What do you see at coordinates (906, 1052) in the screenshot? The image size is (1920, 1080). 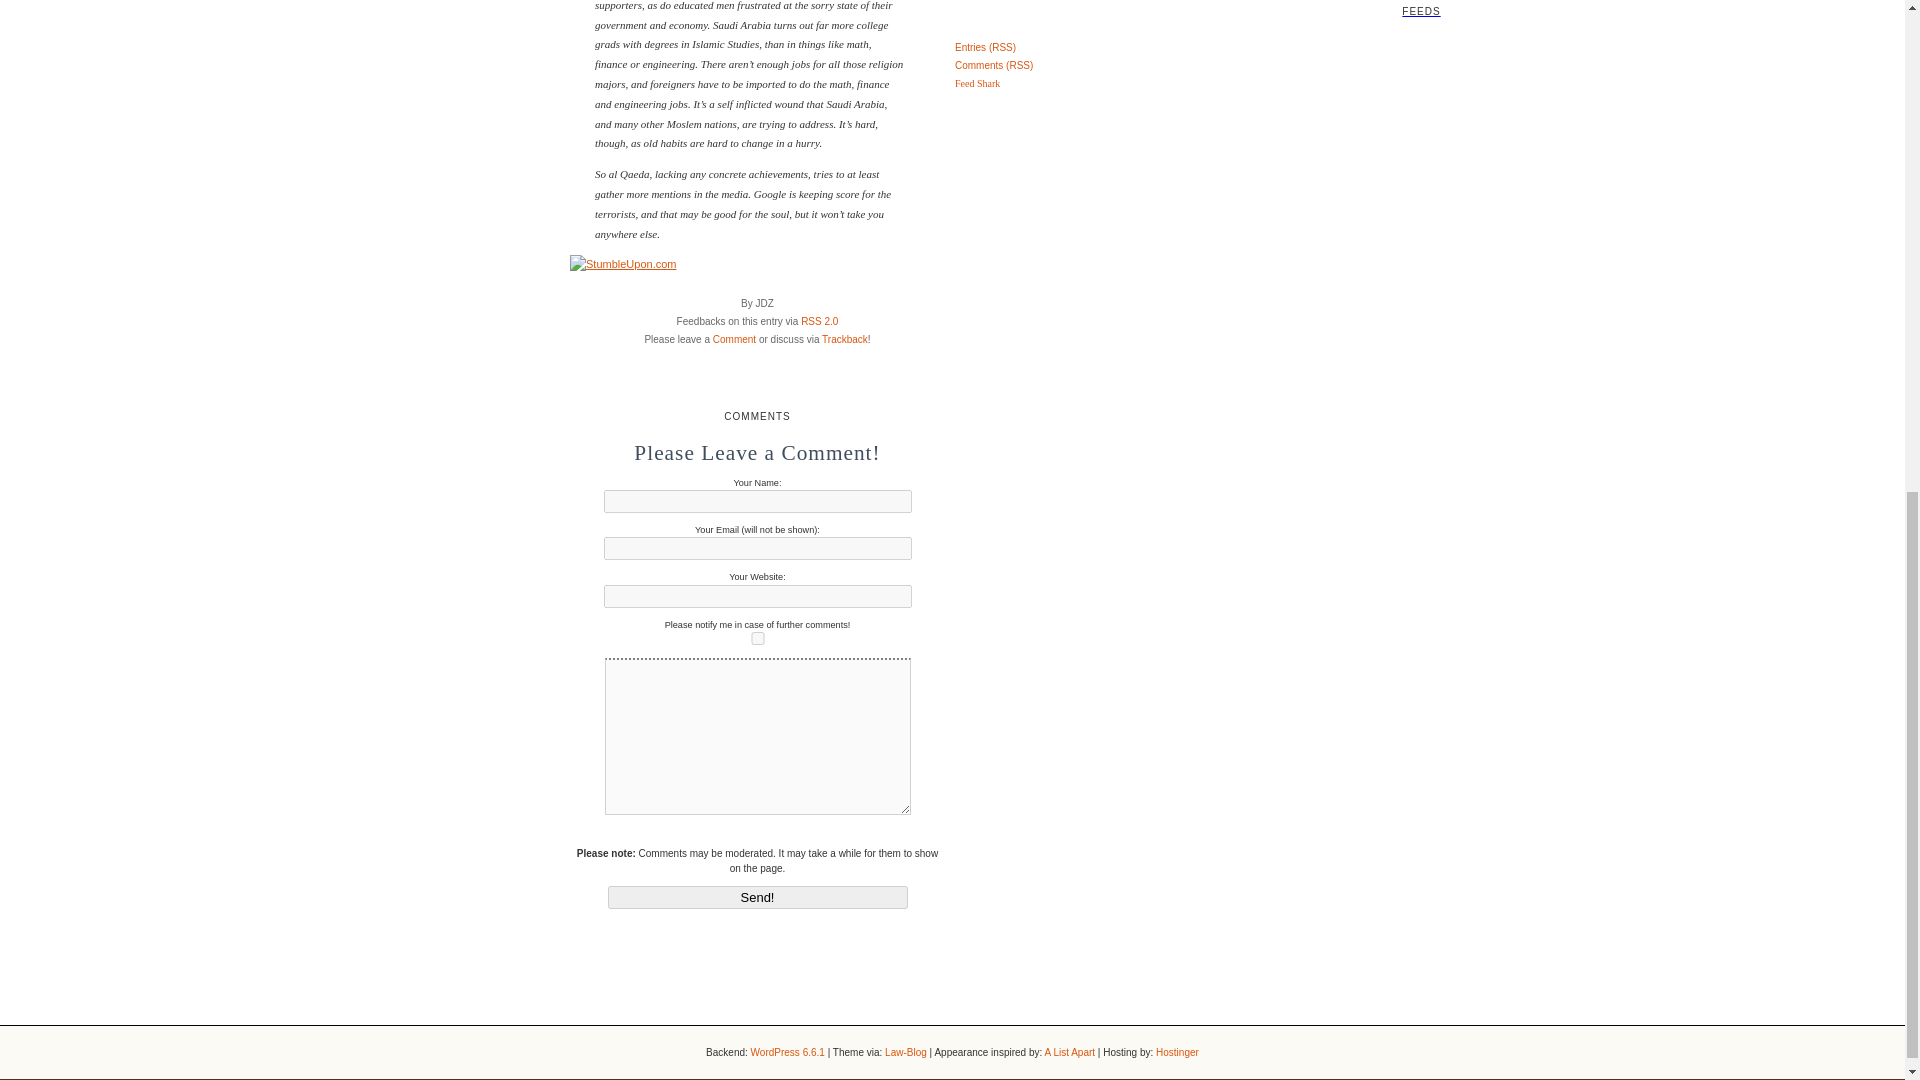 I see `Law-Blog` at bounding box center [906, 1052].